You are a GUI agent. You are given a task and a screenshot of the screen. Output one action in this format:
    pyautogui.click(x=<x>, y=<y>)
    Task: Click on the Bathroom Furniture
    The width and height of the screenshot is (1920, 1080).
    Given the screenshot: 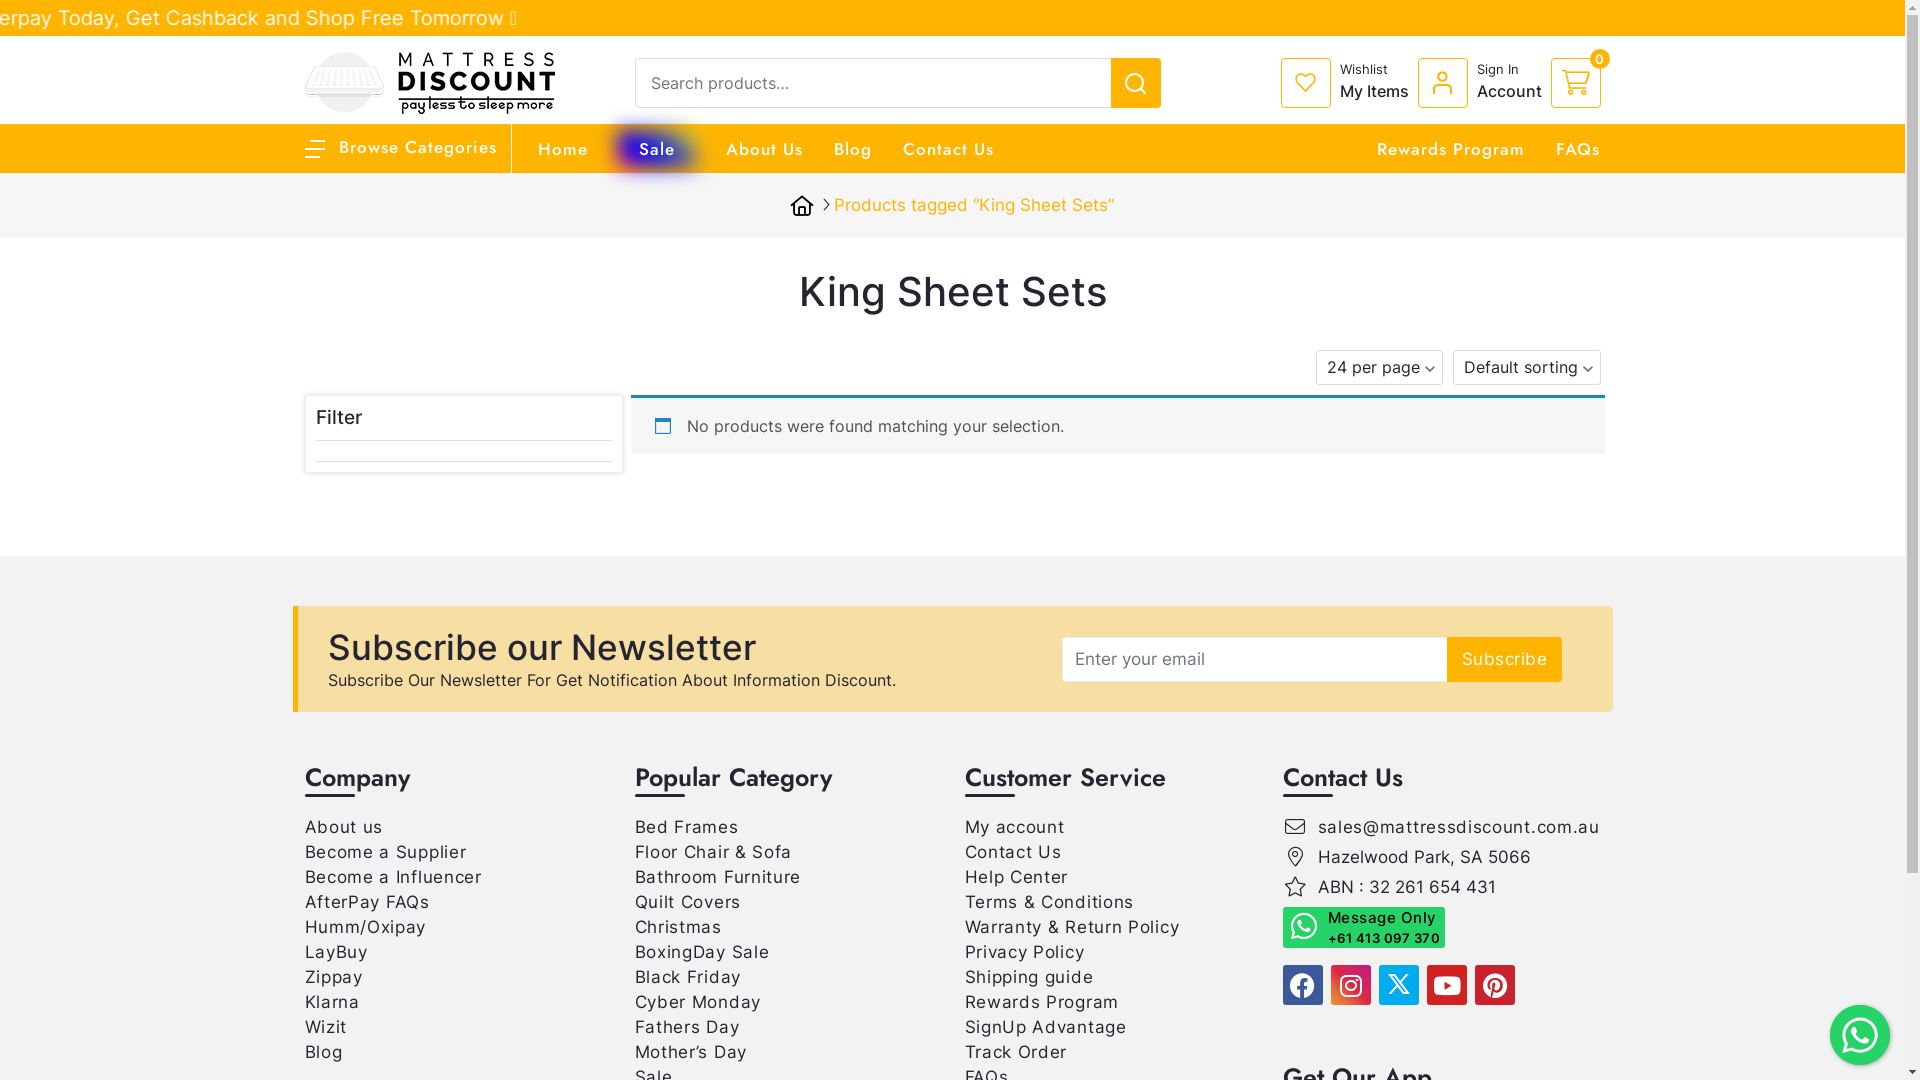 What is the action you would take?
    pyautogui.click(x=718, y=877)
    